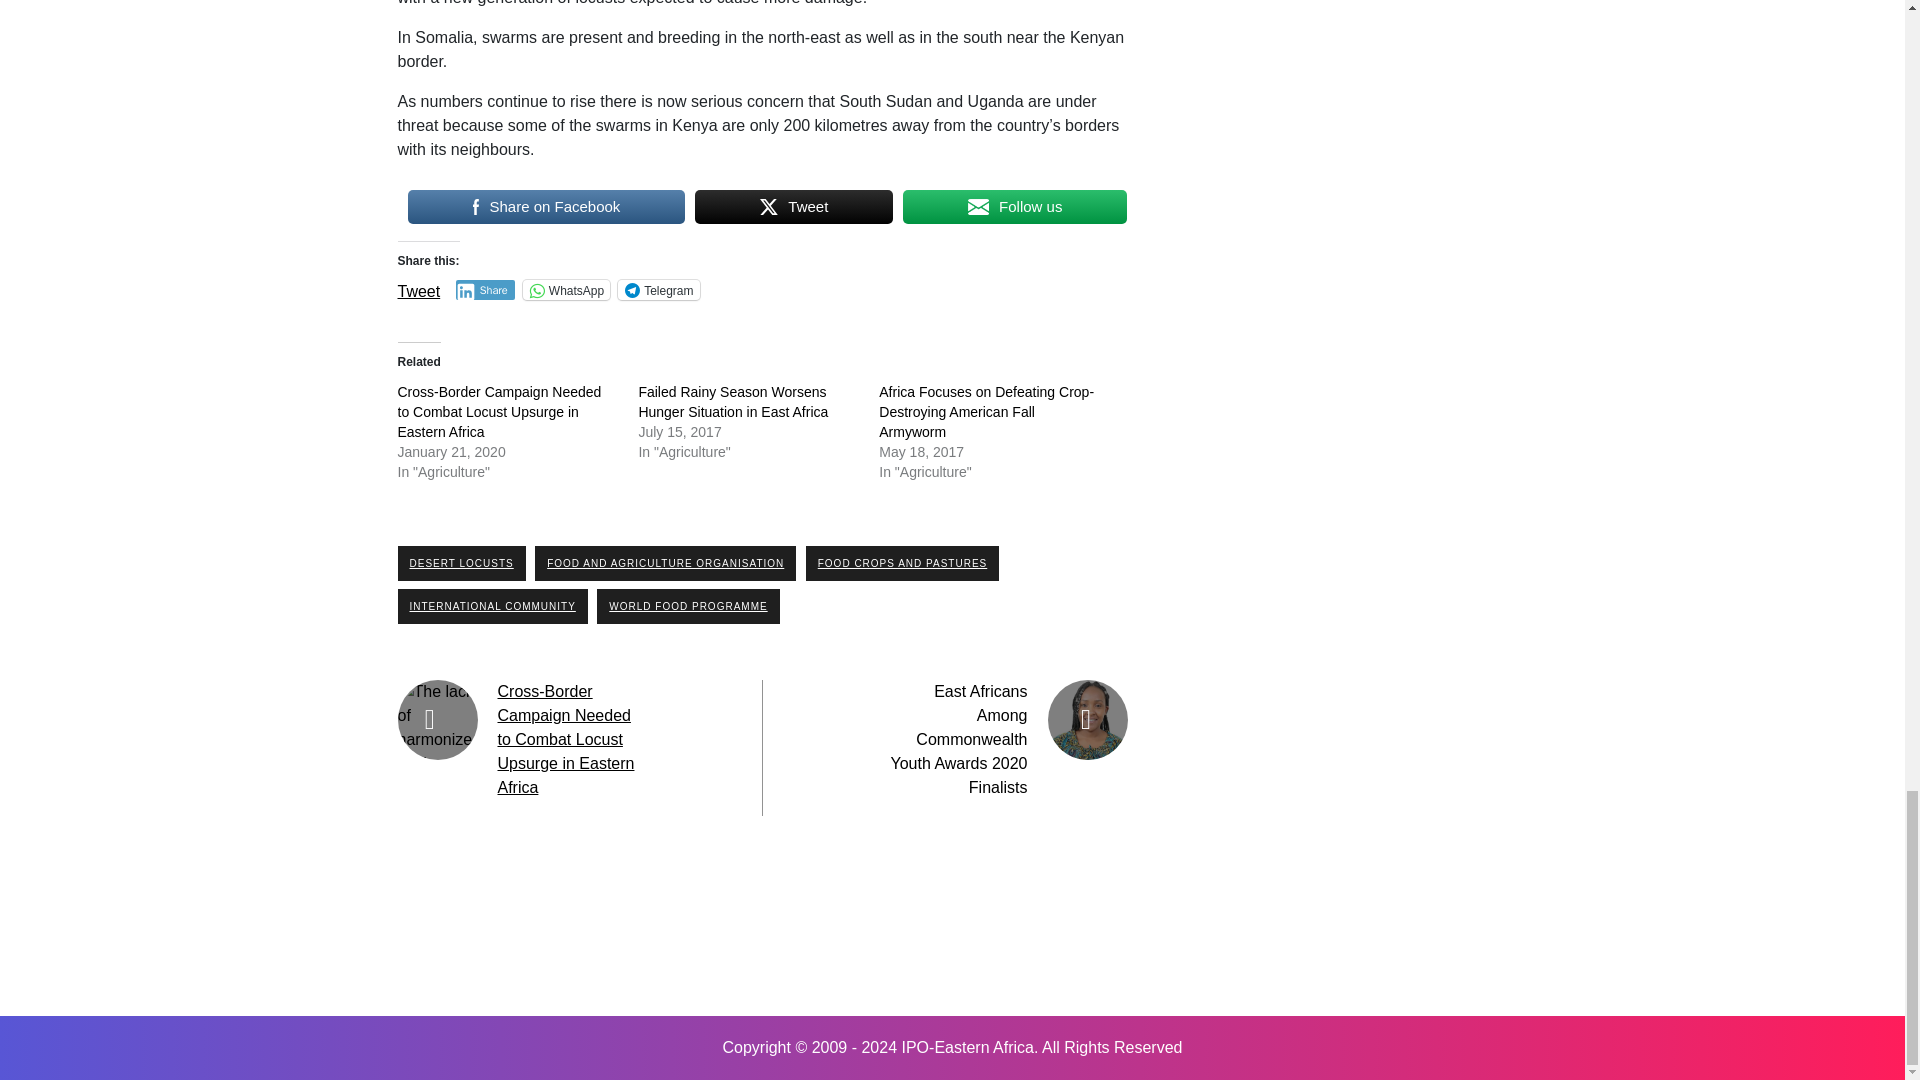 Image resolution: width=1920 pixels, height=1080 pixels. What do you see at coordinates (732, 402) in the screenshot?
I see `Failed Rainy Season Worsens Hunger Situation in East Africa` at bounding box center [732, 402].